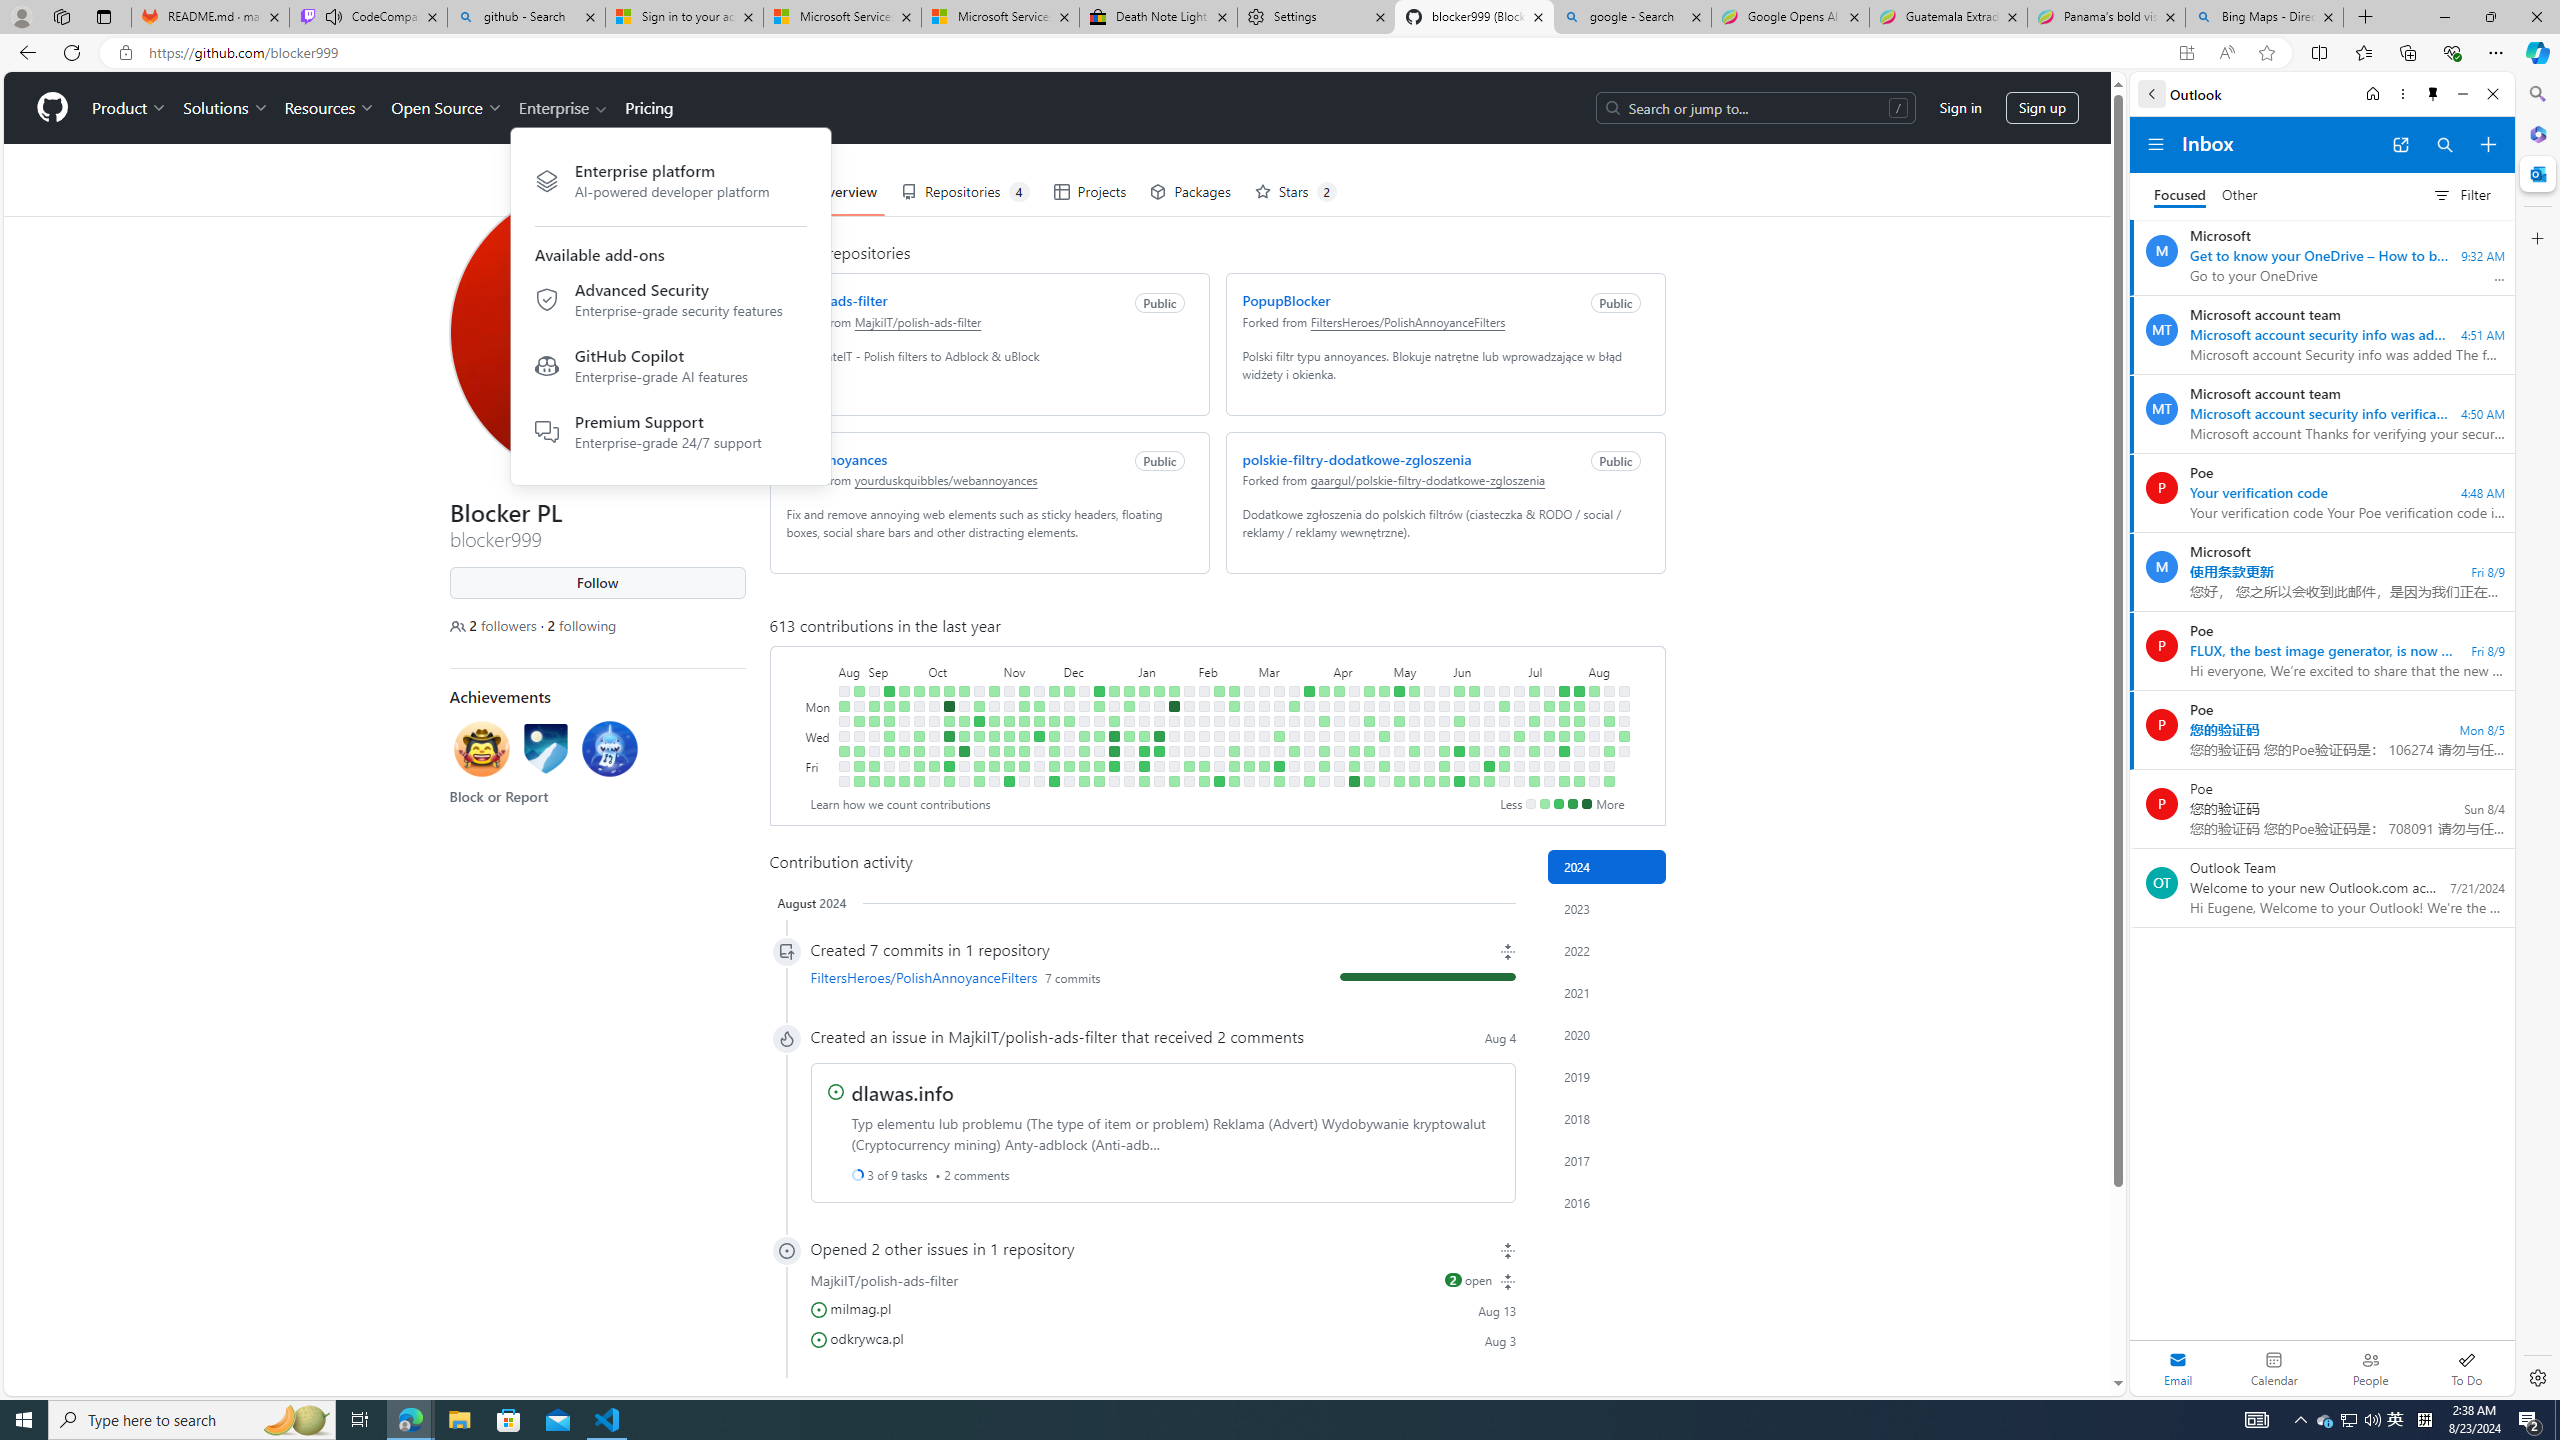 This screenshot has height=1440, width=2560. Describe the element at coordinates (609, 752) in the screenshot. I see `Achievement: Pull Shark` at that location.